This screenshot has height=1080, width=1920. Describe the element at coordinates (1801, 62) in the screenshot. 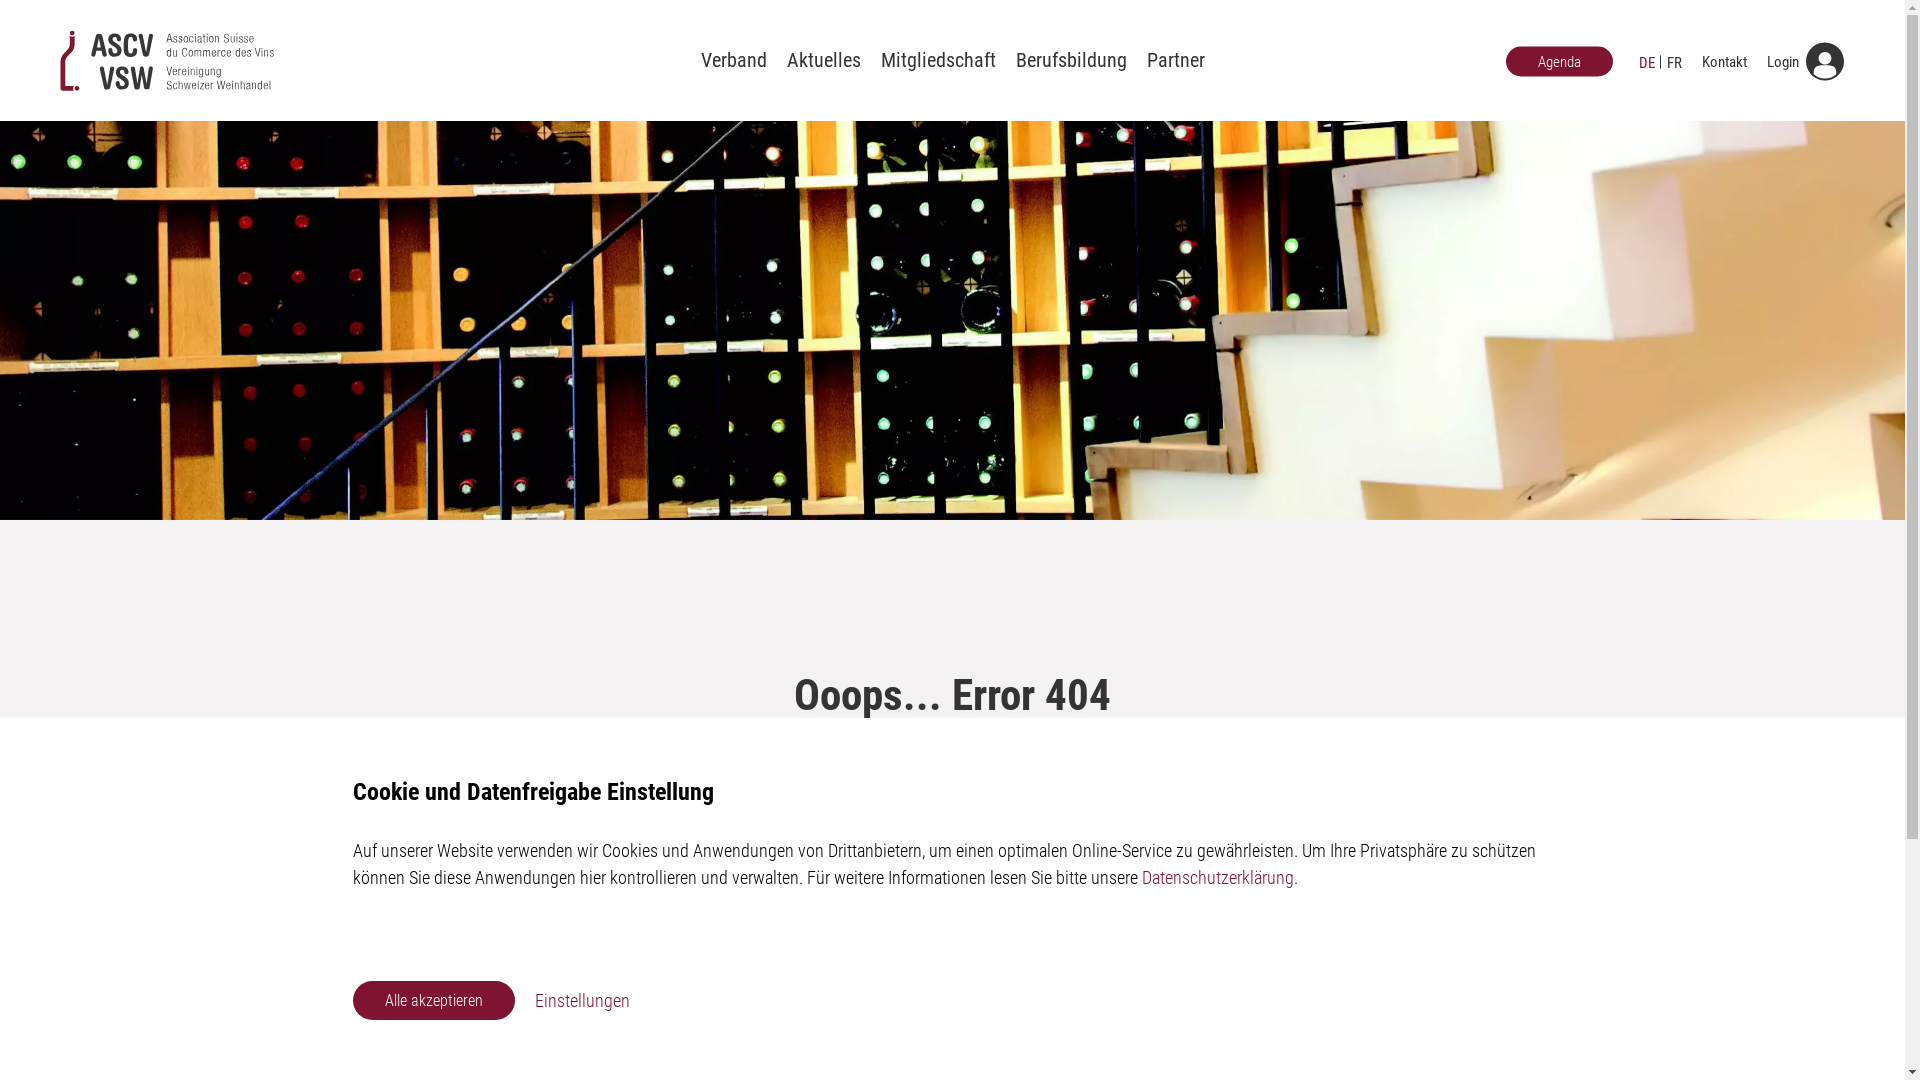

I see `Login` at that location.